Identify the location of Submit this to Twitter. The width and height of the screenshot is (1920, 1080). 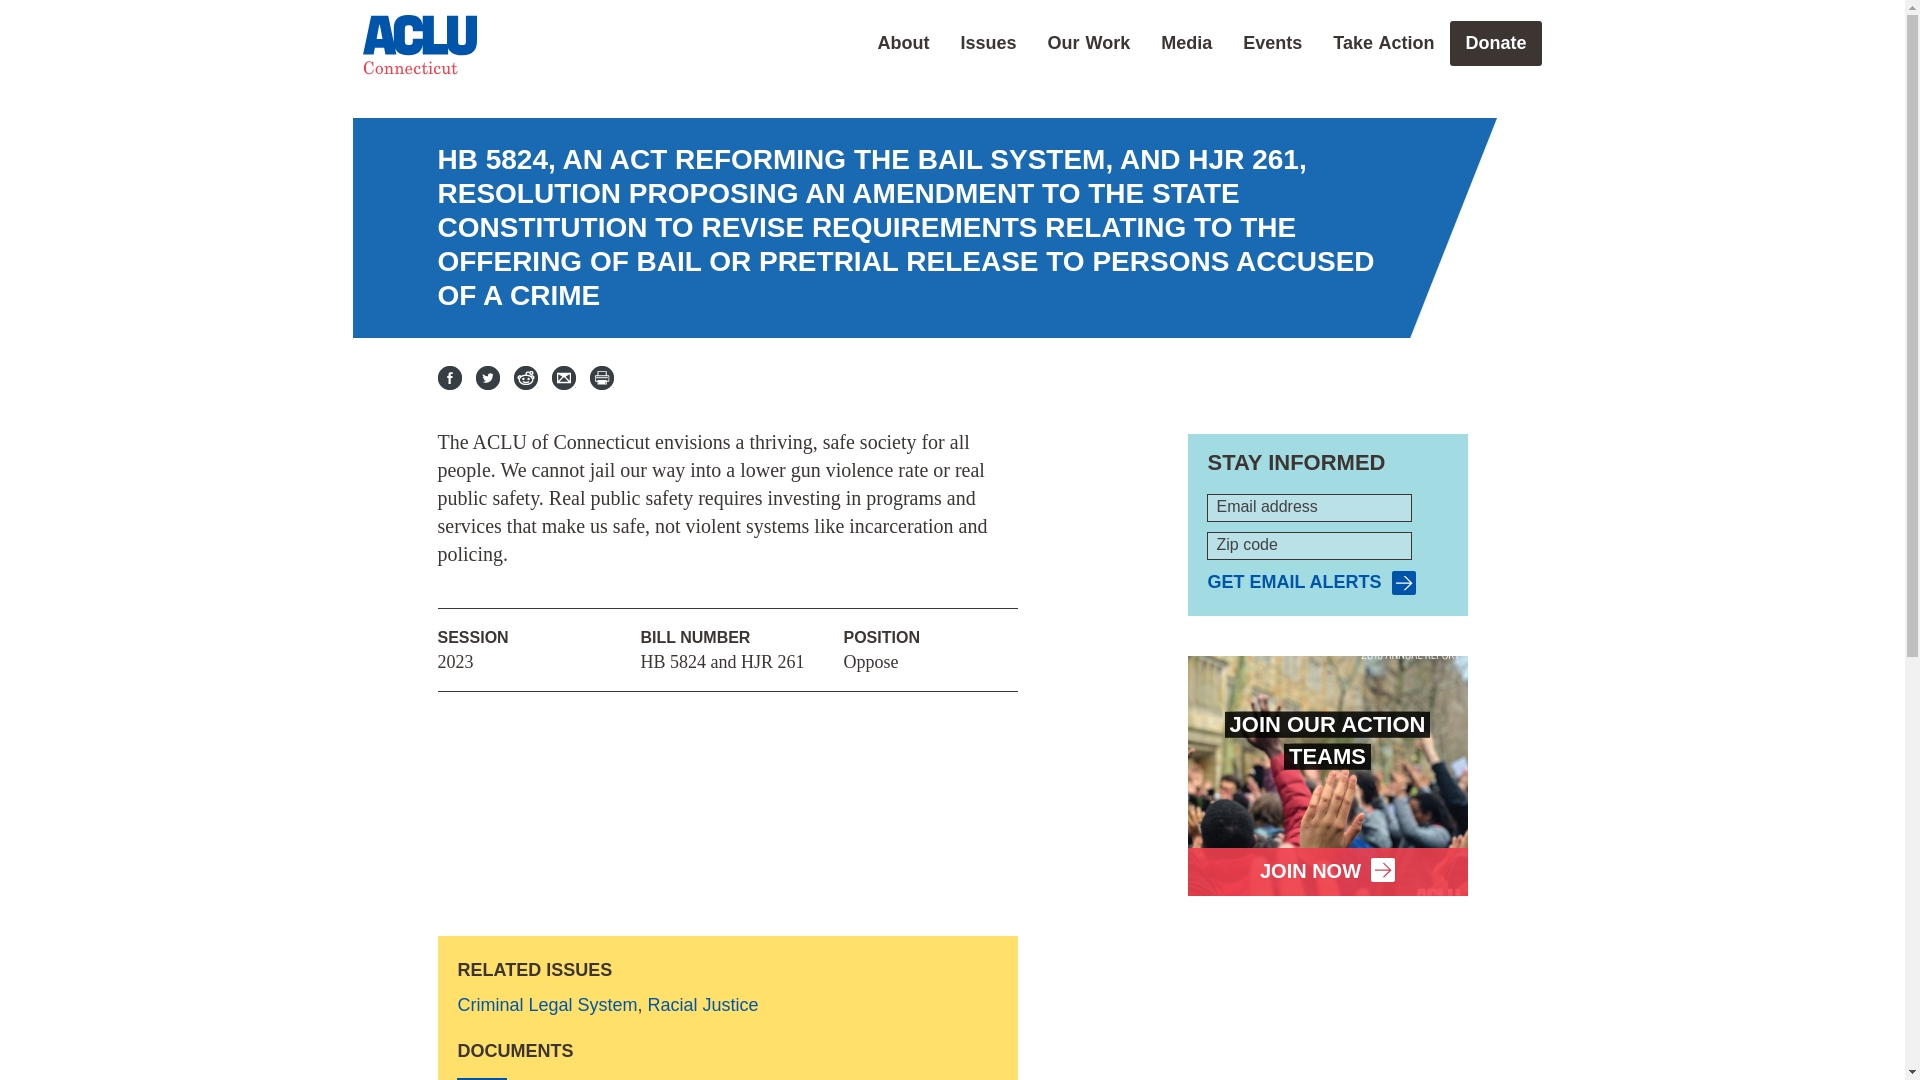
(488, 378).